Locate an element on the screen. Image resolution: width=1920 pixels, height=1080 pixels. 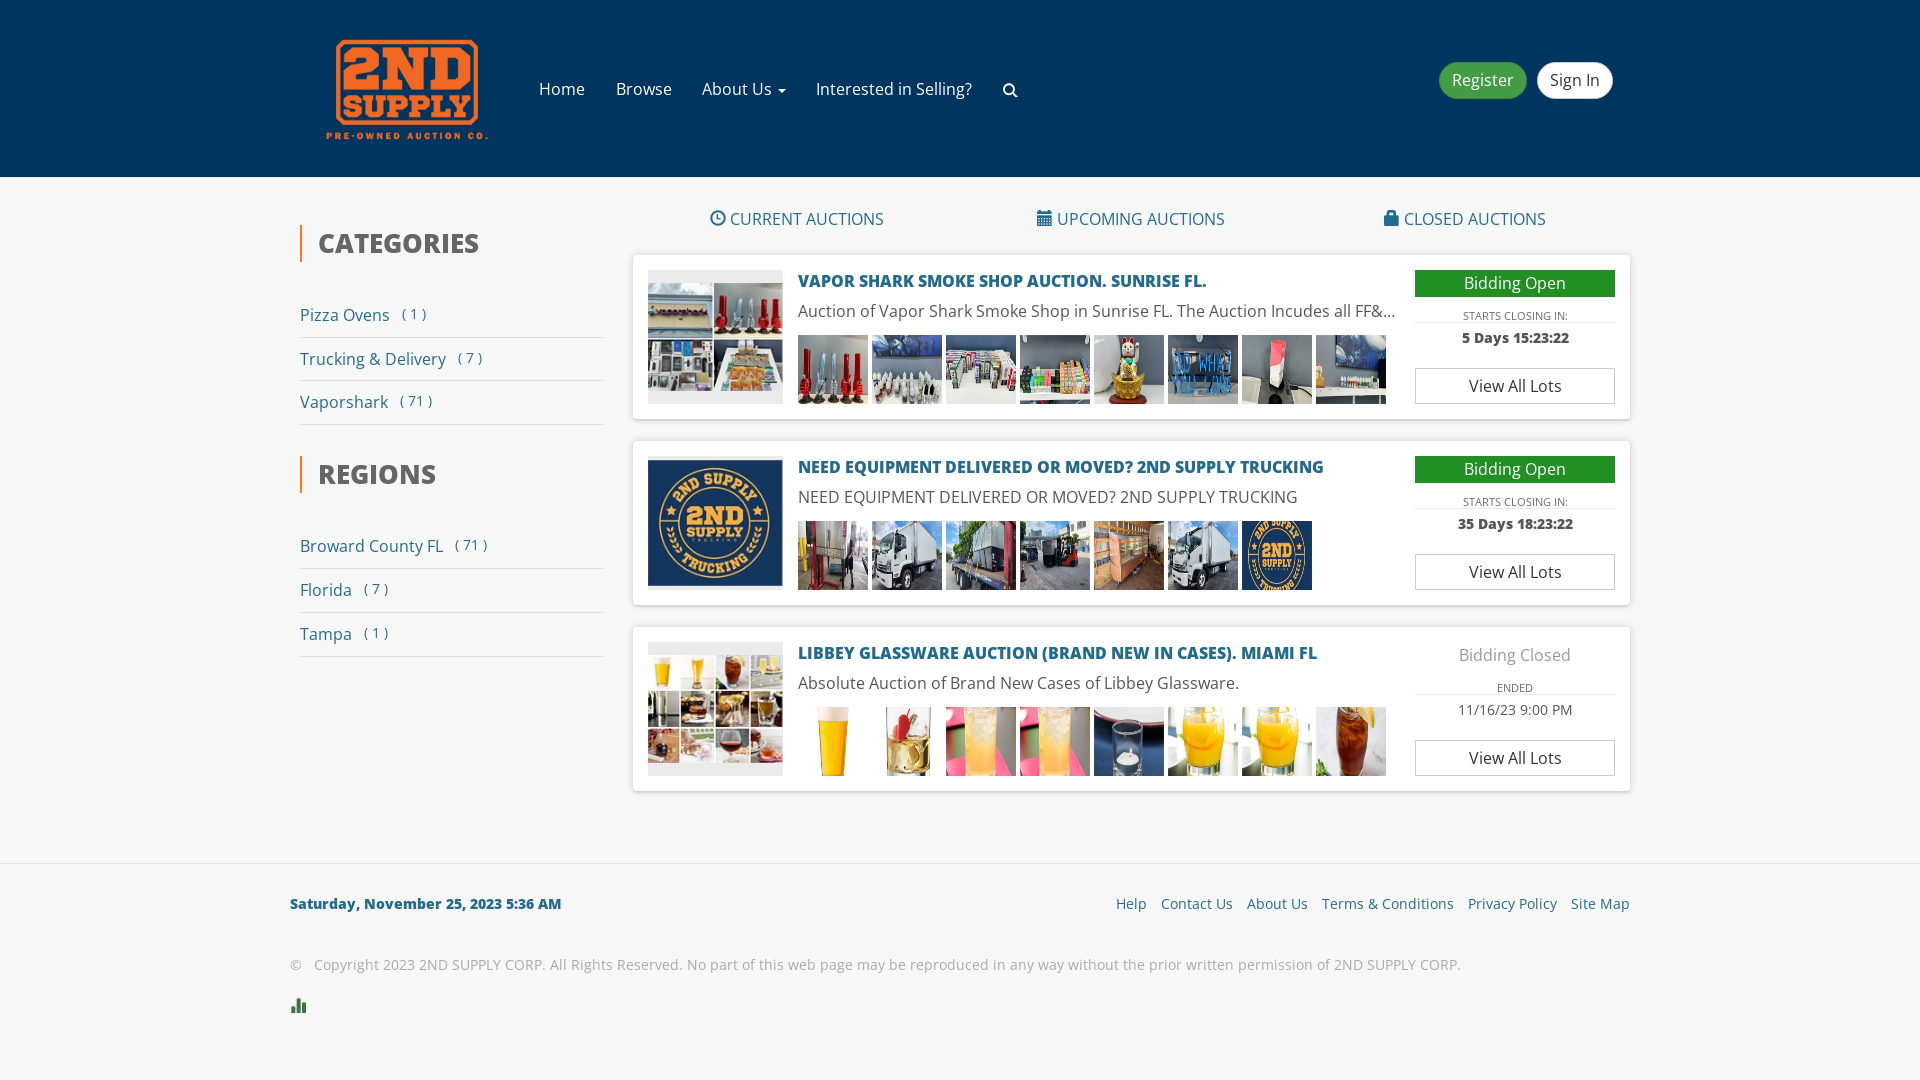
VAPOR SHARK SMOKE SHOP AUCTION. SUNRISE FL. is located at coordinates (1002, 281).